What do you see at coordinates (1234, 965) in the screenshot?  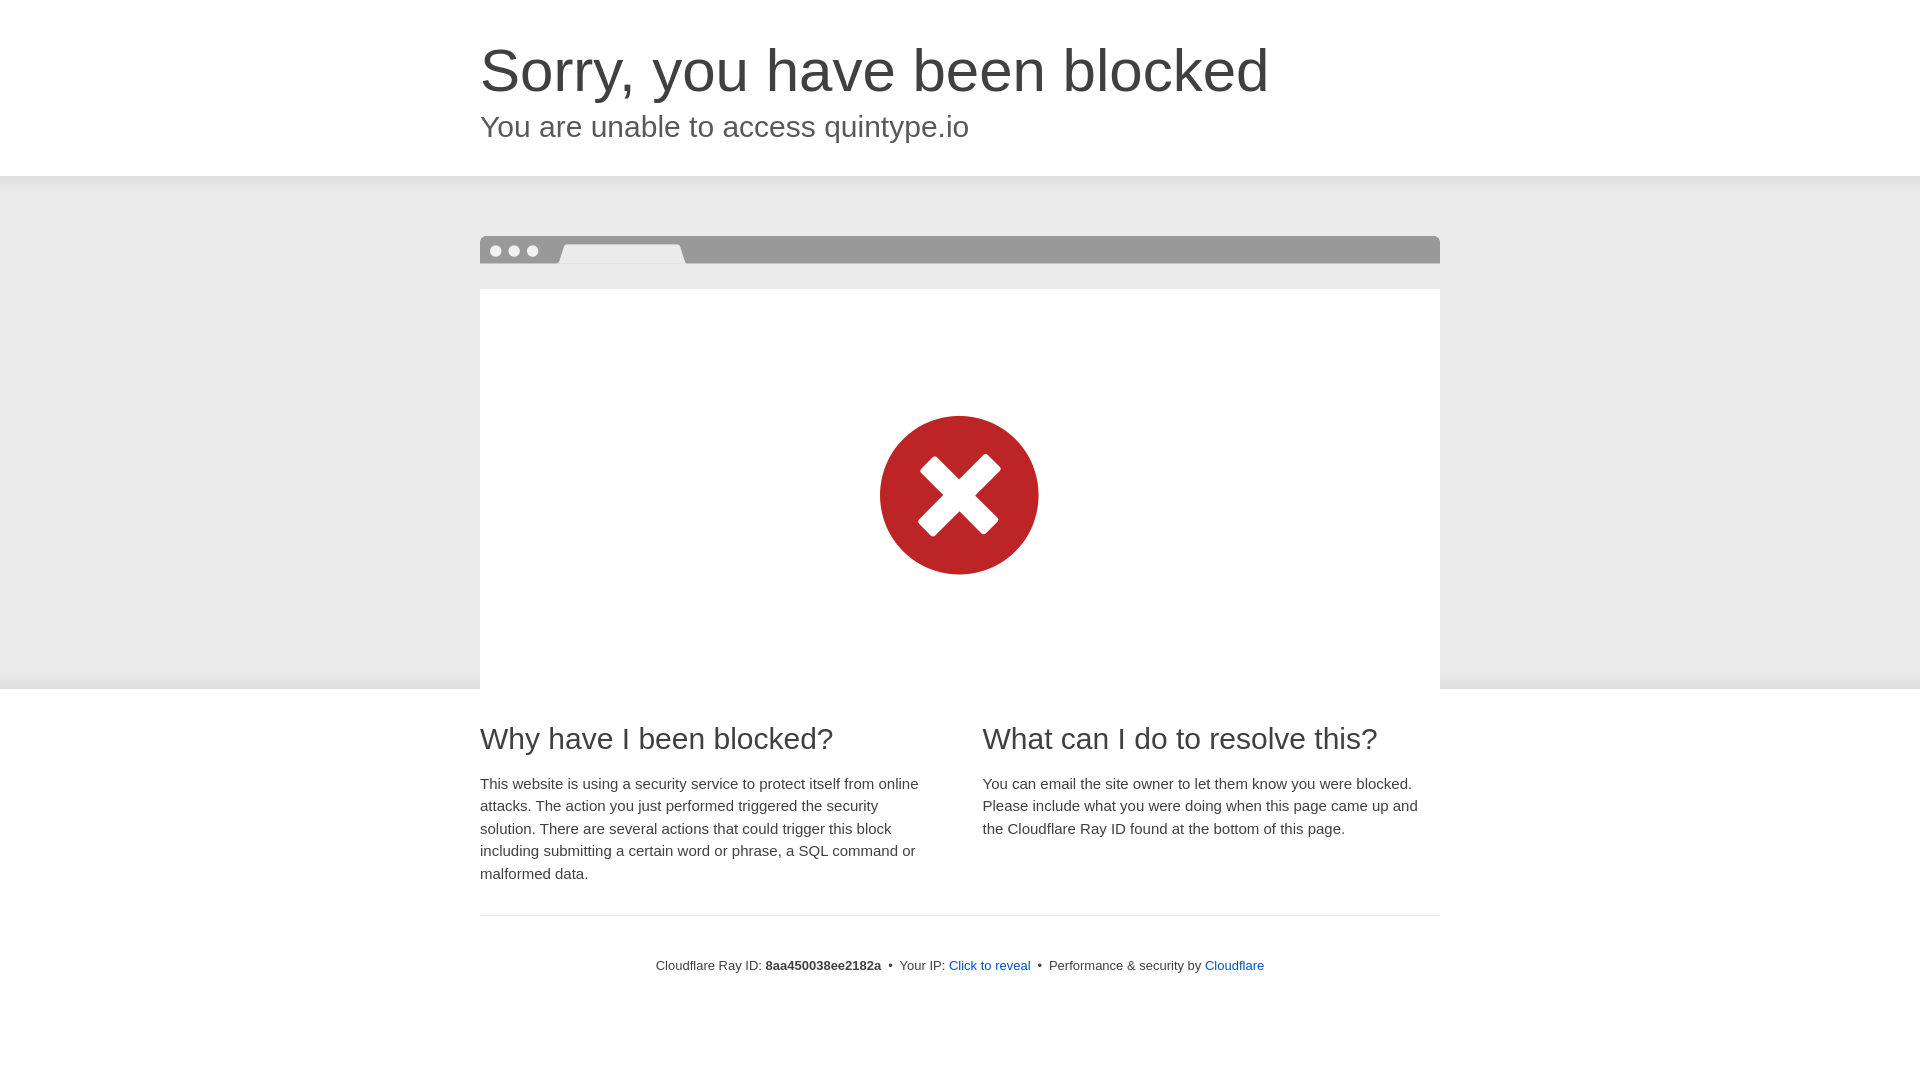 I see `Cloudflare` at bounding box center [1234, 965].